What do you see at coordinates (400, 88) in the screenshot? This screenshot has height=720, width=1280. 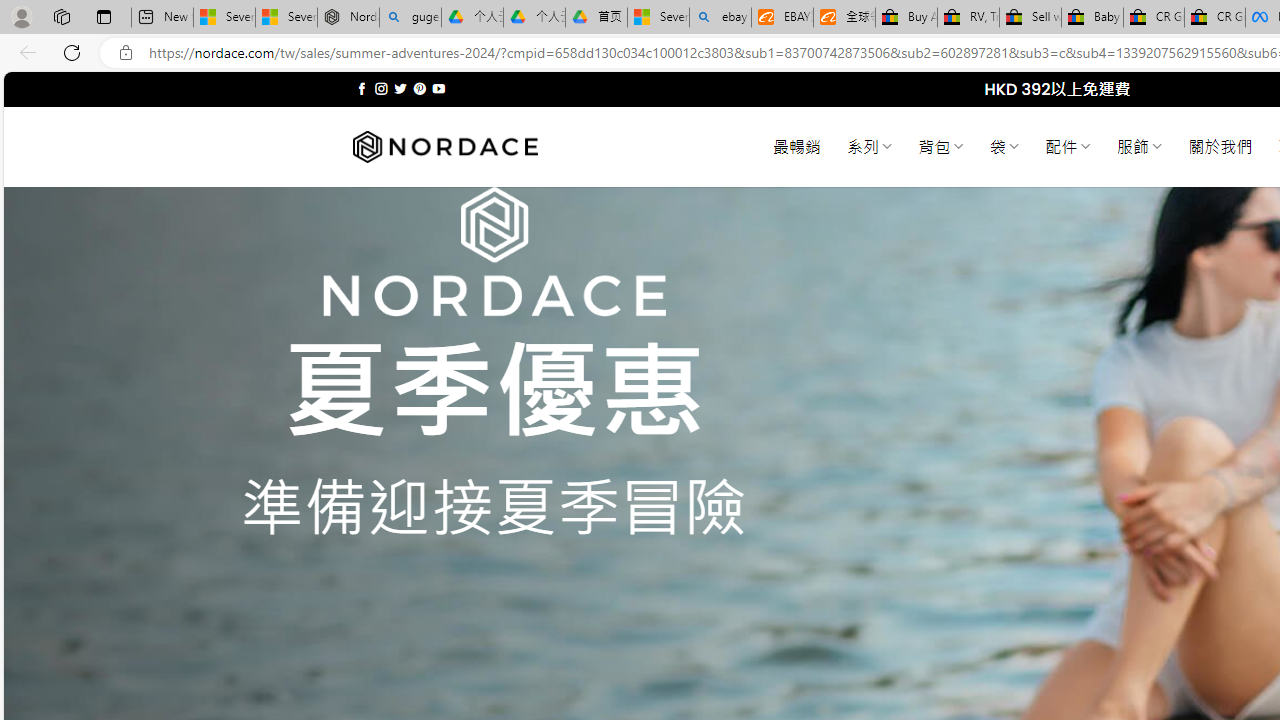 I see `Follow on Twitter` at bounding box center [400, 88].